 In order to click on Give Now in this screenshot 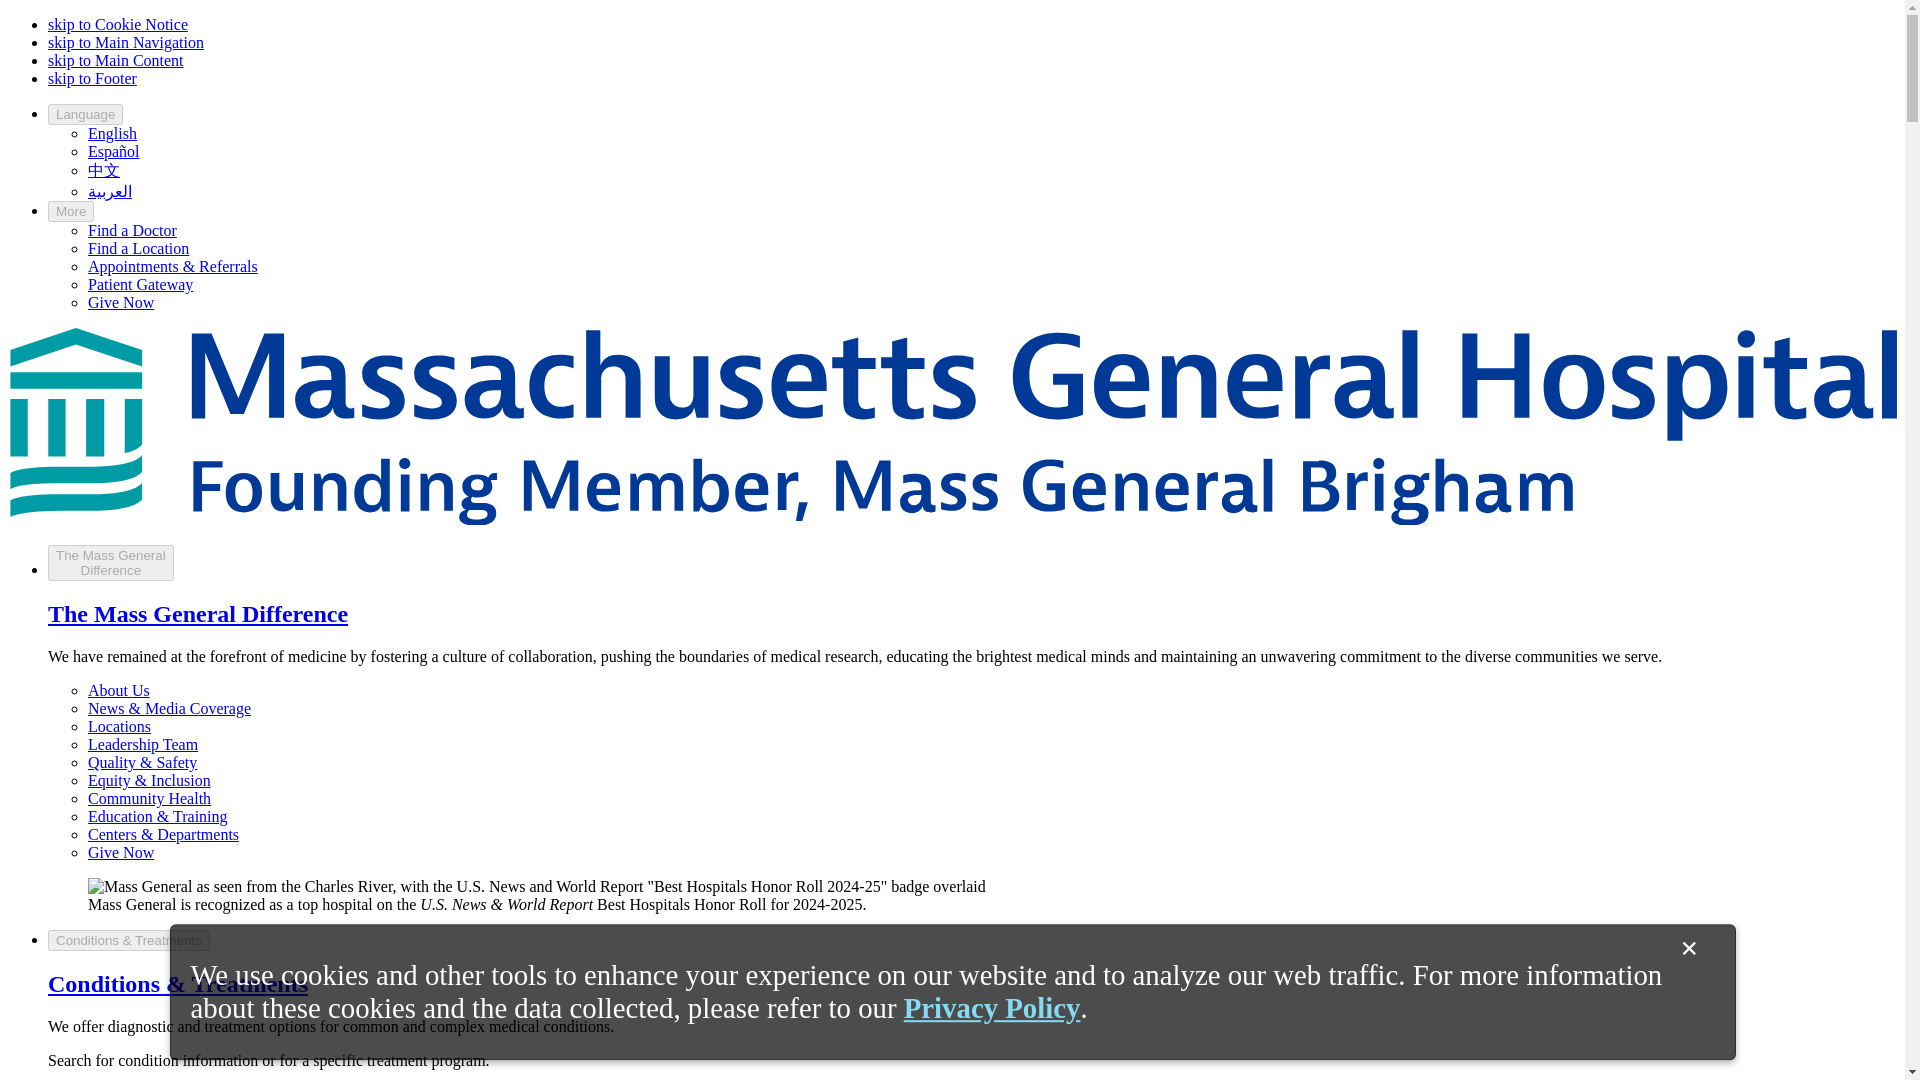, I will do `click(120, 302)`.